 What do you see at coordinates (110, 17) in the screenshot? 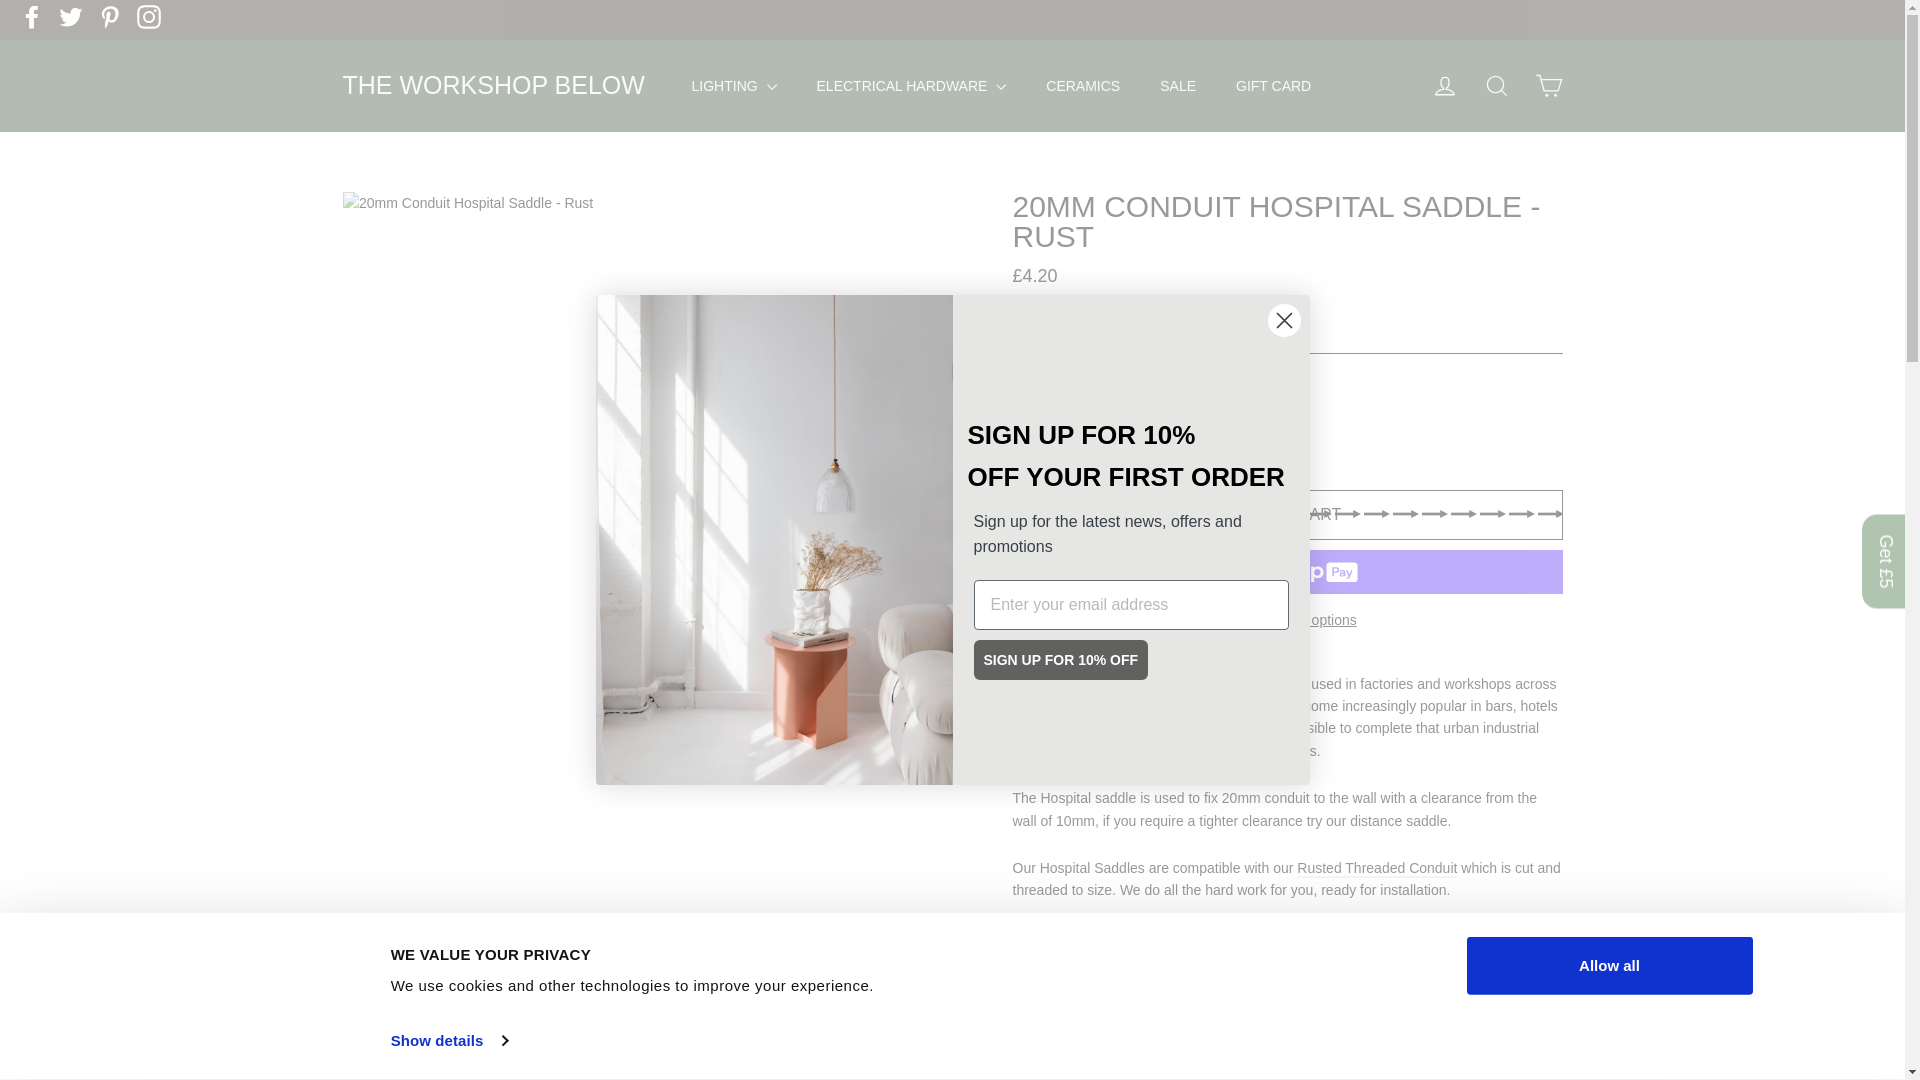
I see `THE WORKSHOP BELOW on Pinterest` at bounding box center [110, 17].